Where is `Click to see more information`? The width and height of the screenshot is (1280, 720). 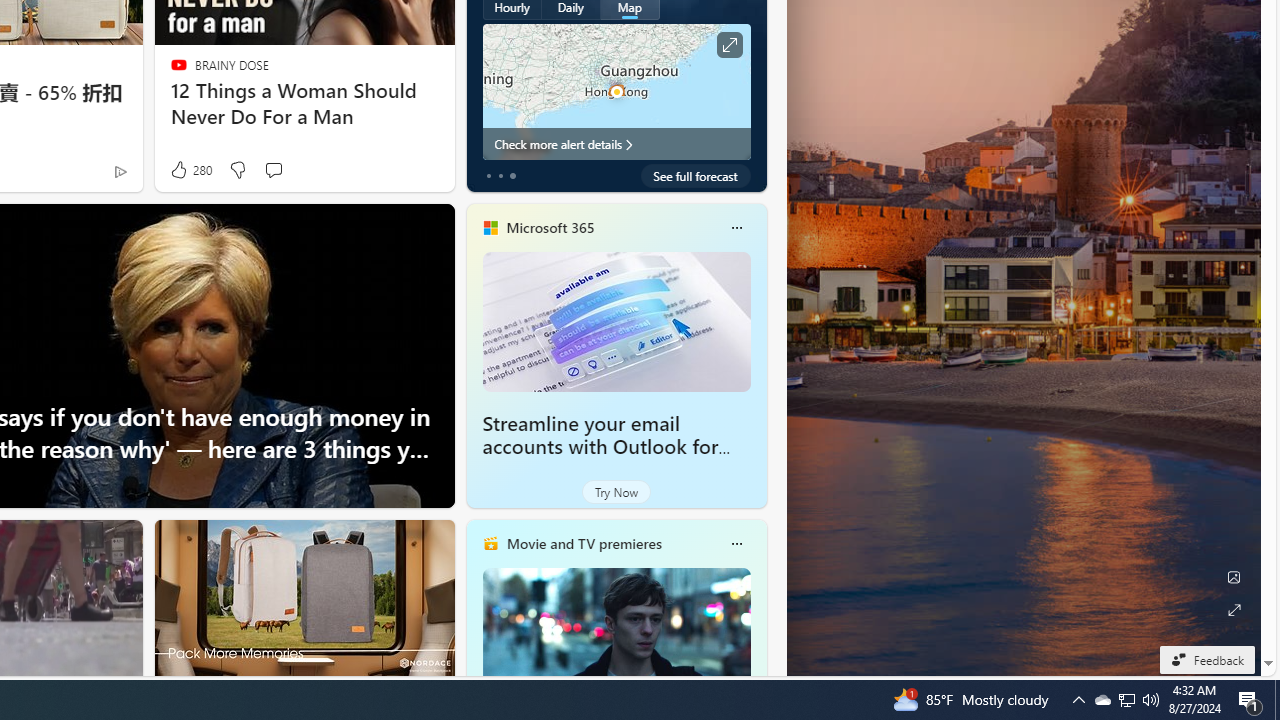
Click to see more information is located at coordinates (728, 44).